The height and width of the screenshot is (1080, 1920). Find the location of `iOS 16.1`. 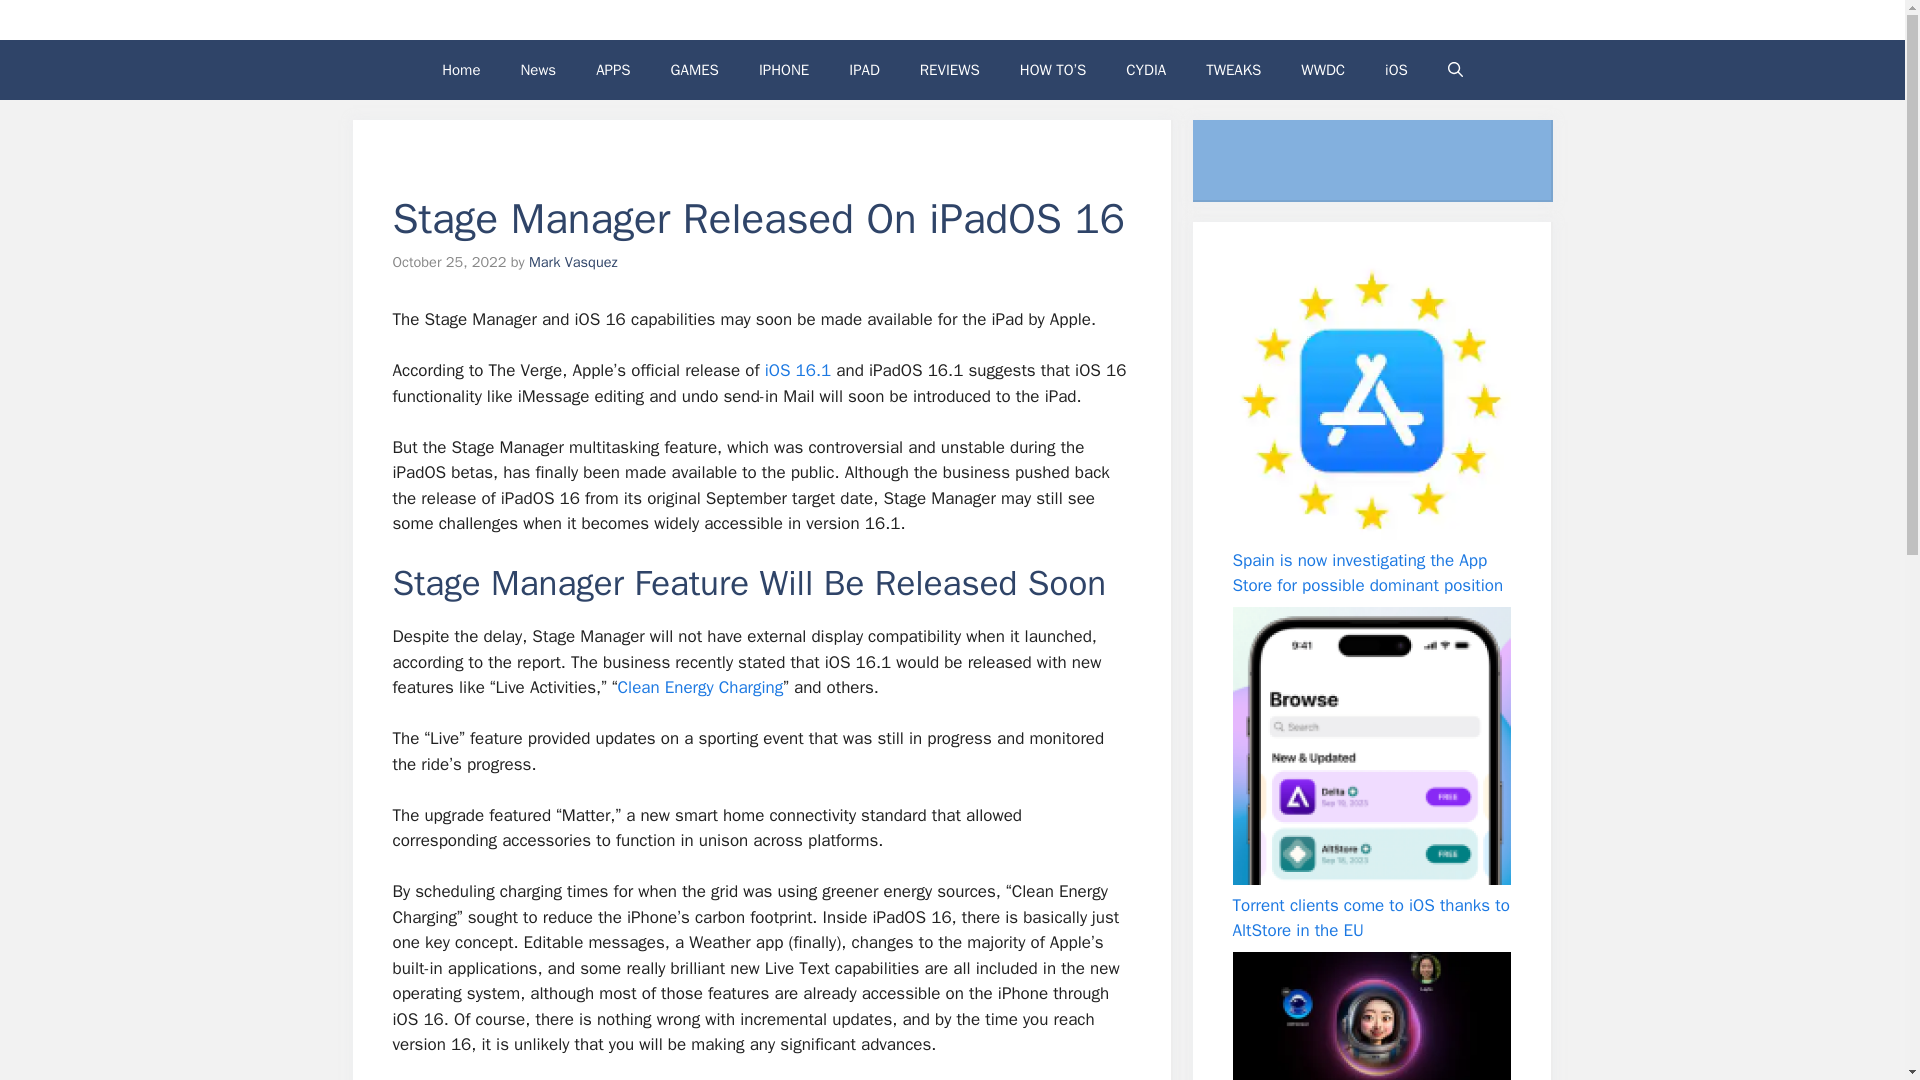

iOS 16.1 is located at coordinates (796, 370).